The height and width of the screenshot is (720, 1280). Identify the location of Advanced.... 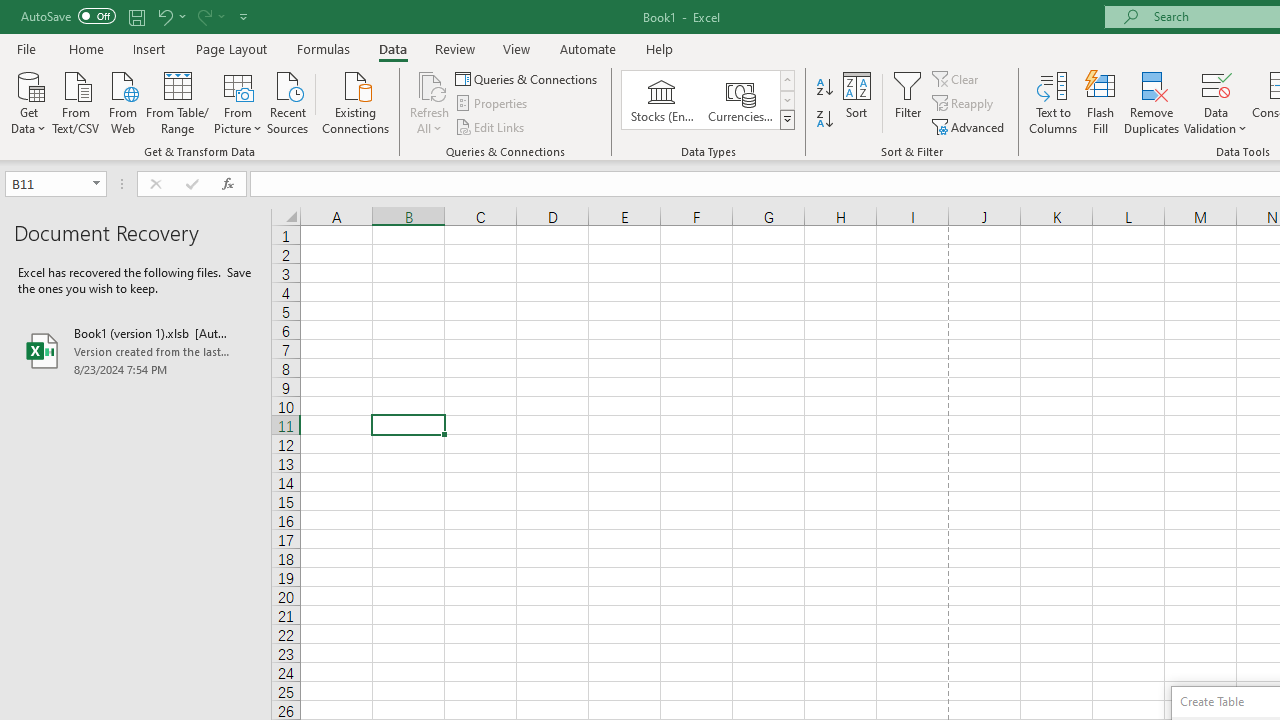
(970, 126).